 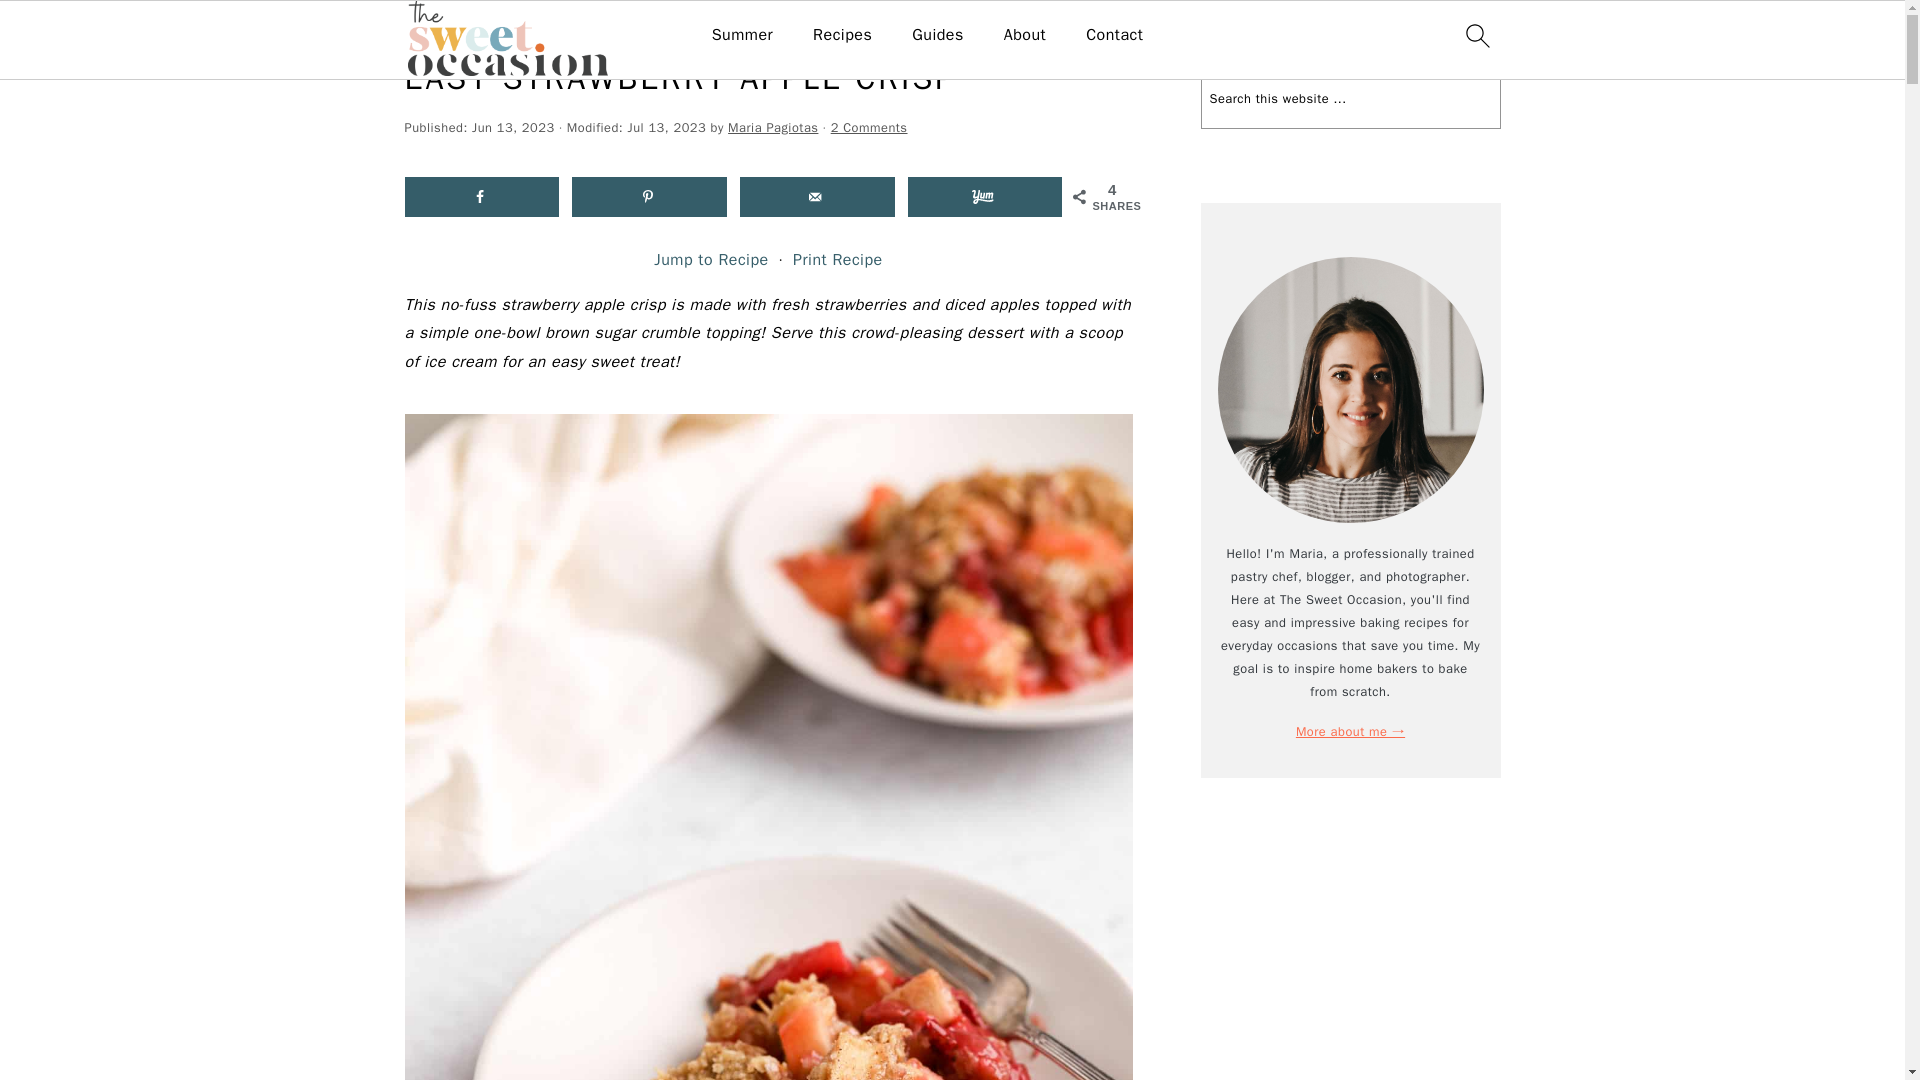 What do you see at coordinates (742, 35) in the screenshot?
I see `Summer` at bounding box center [742, 35].